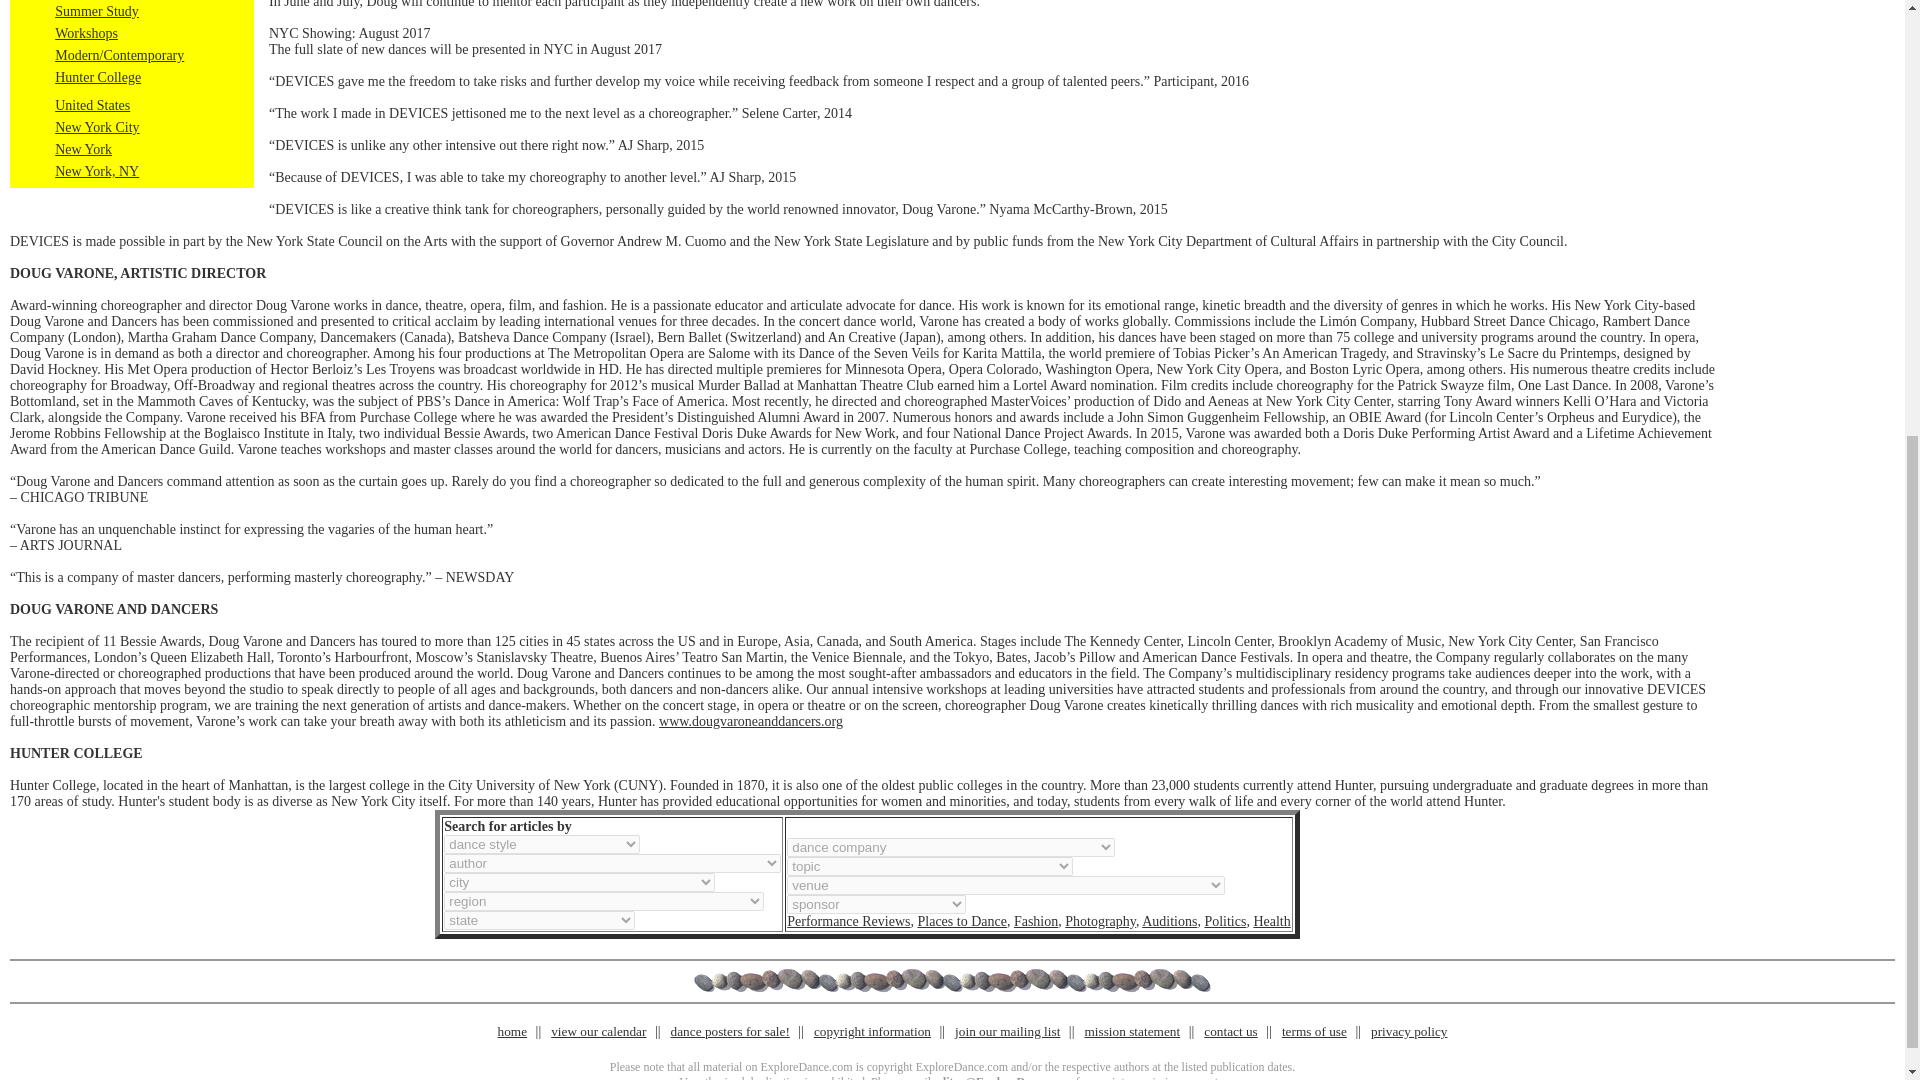 This screenshot has width=1920, height=1080. What do you see at coordinates (92, 106) in the screenshot?
I see `United States` at bounding box center [92, 106].